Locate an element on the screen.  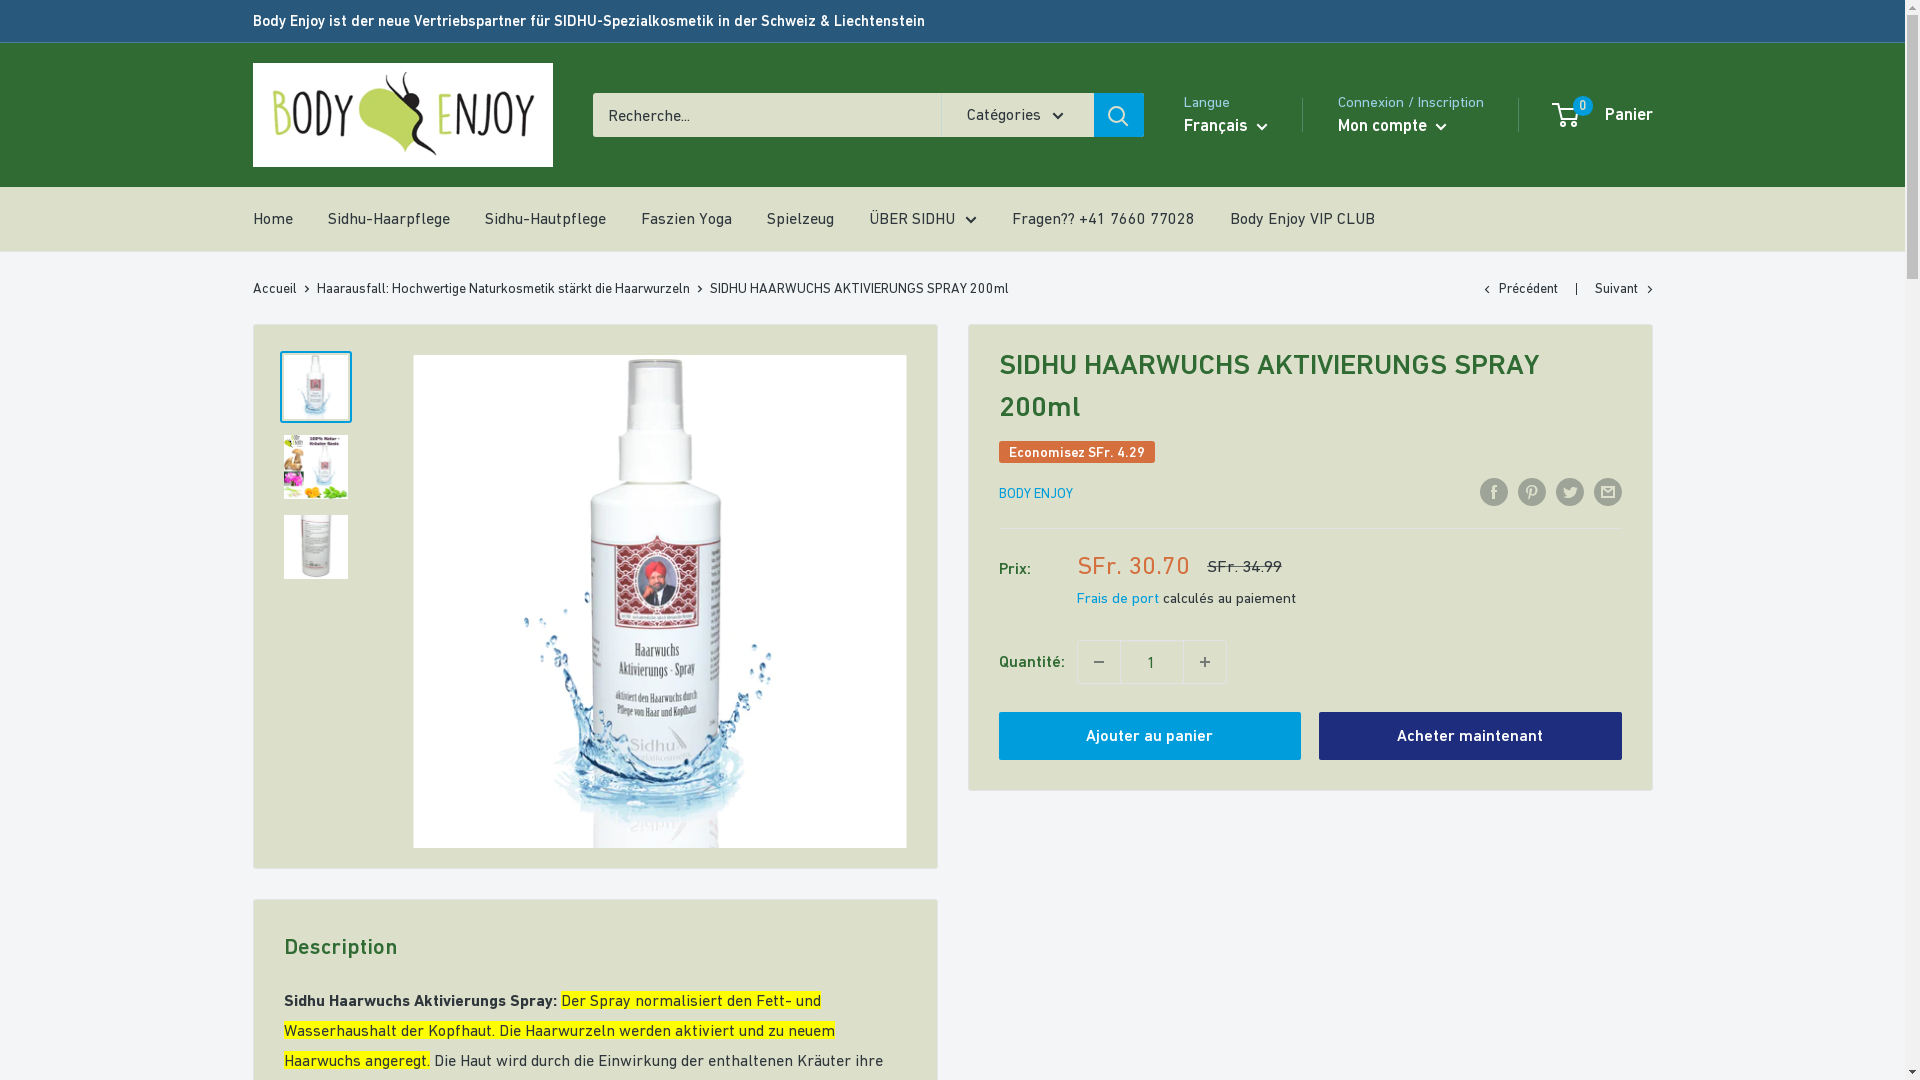
Mon compte is located at coordinates (1392, 126).